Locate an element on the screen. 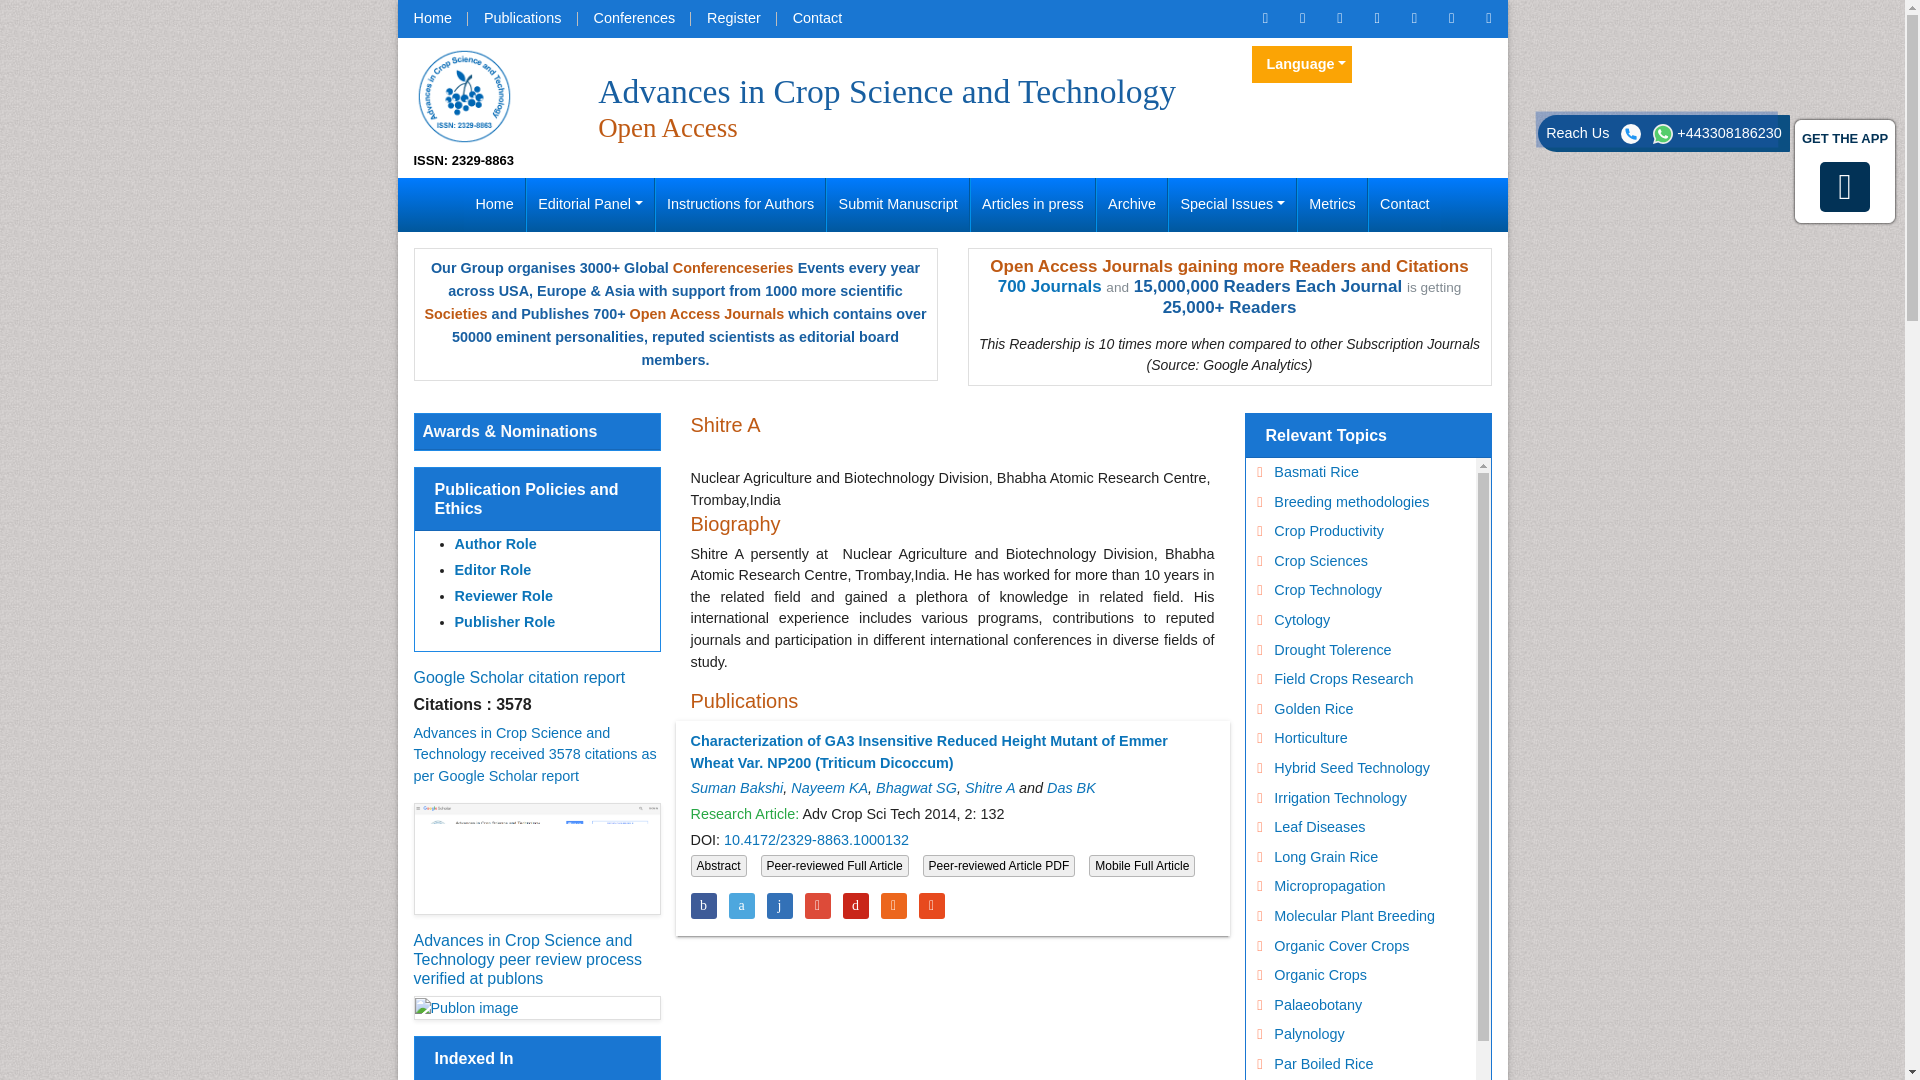 The image size is (1920, 1080). Submit Manuscript is located at coordinates (898, 205).